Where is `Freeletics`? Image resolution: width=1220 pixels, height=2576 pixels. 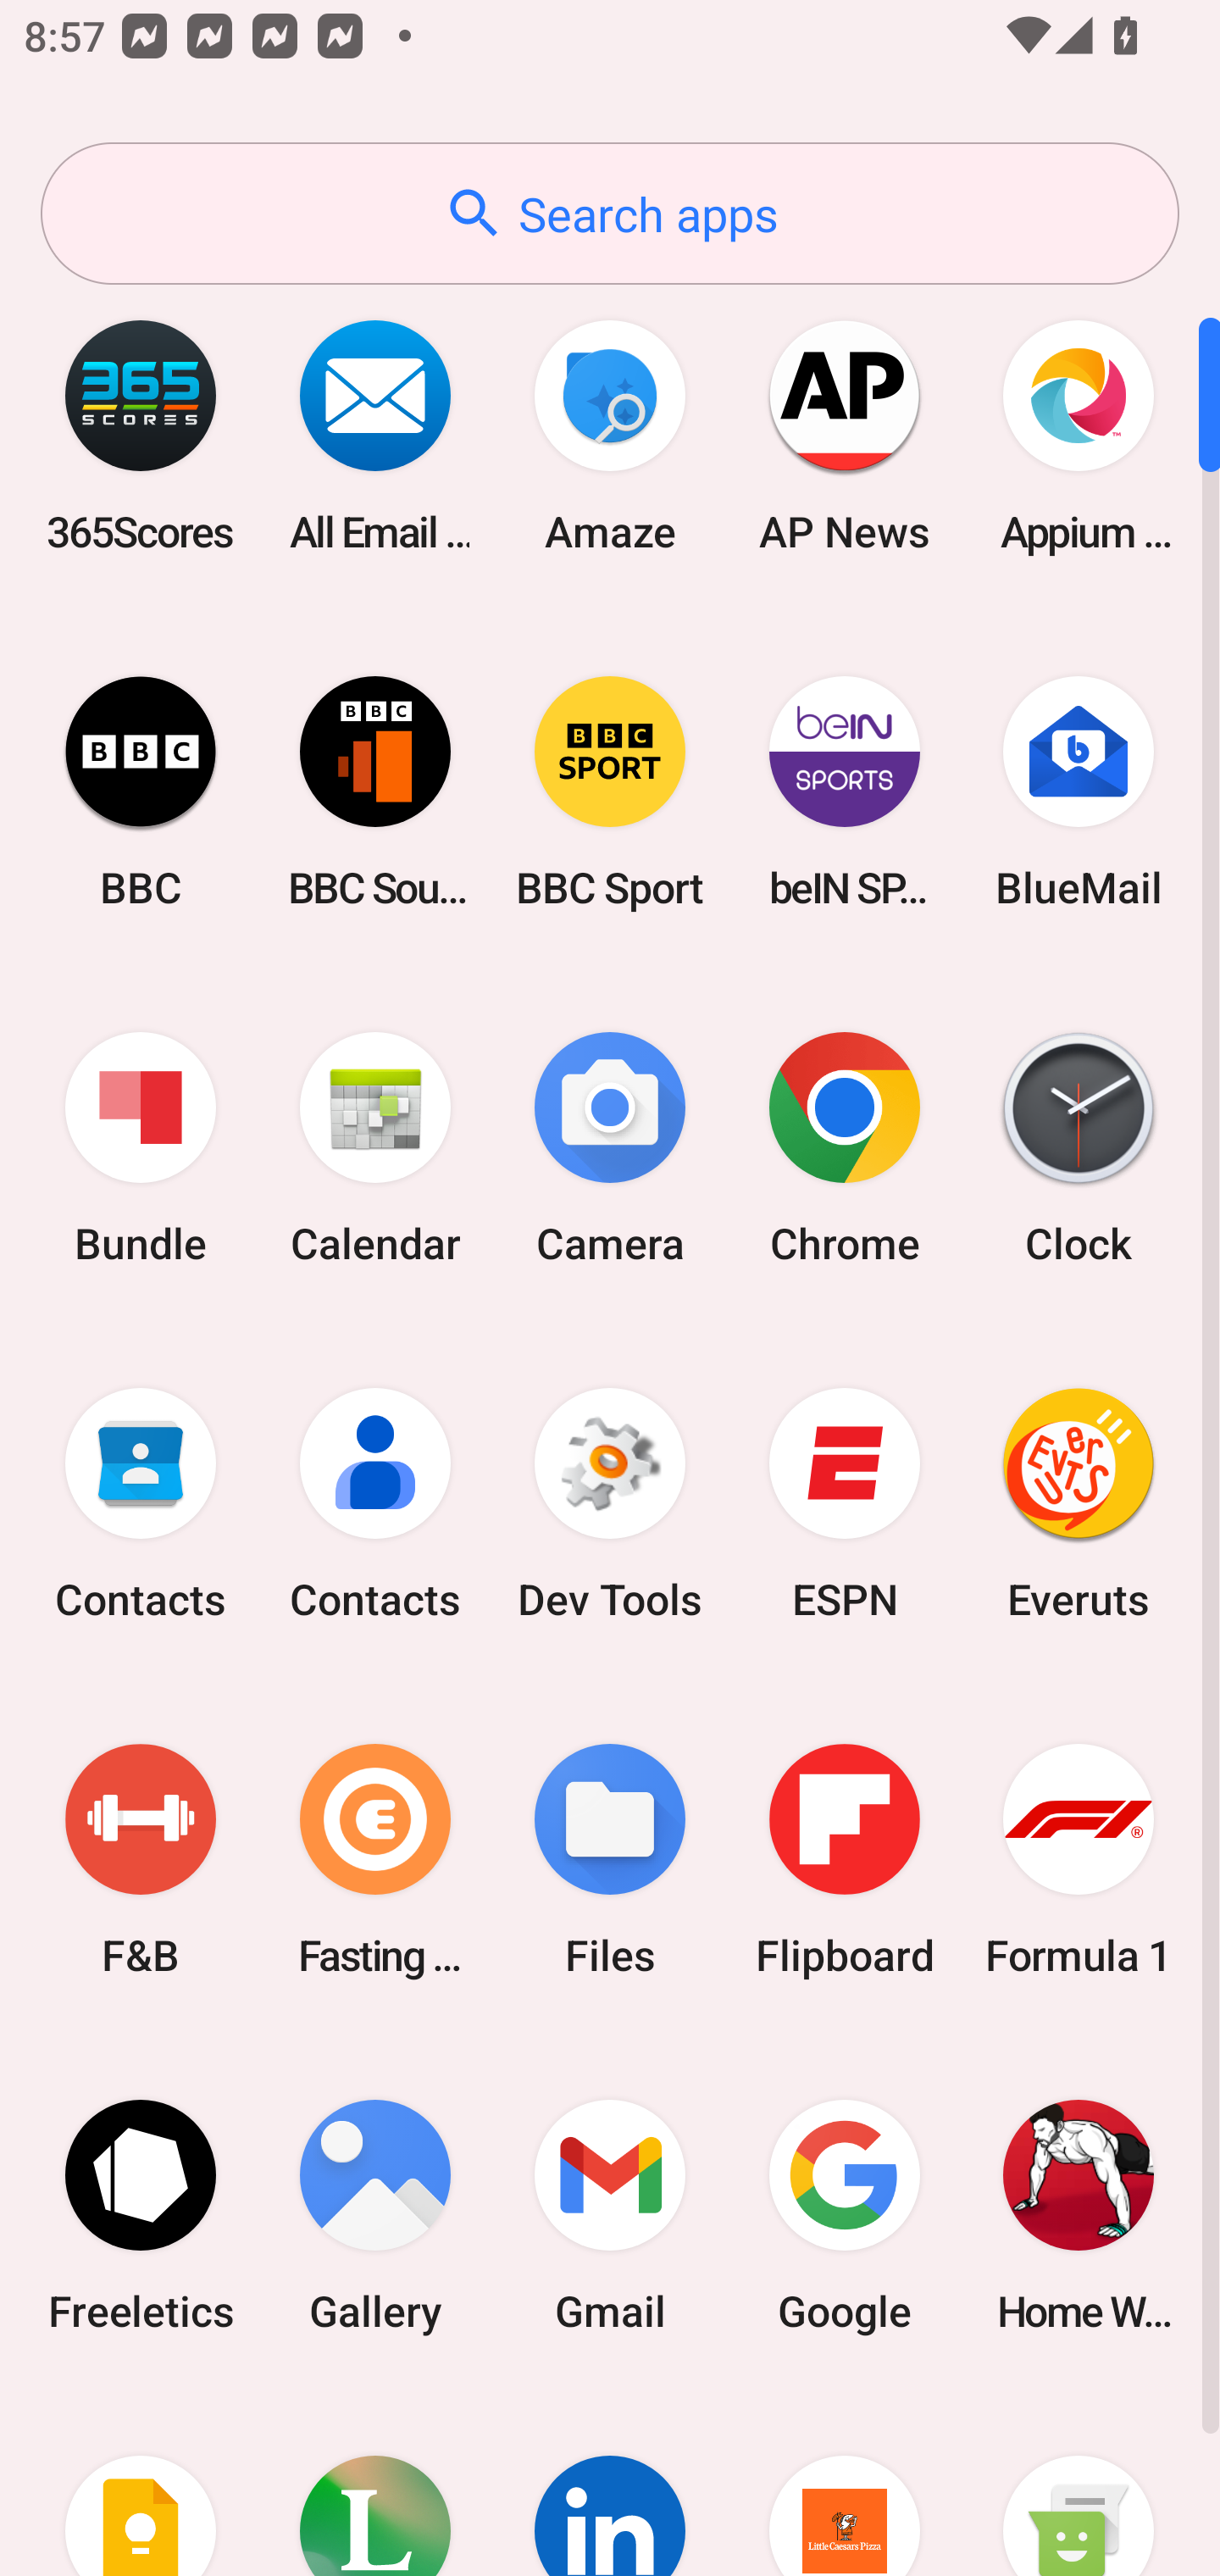
Freeletics is located at coordinates (141, 2215).